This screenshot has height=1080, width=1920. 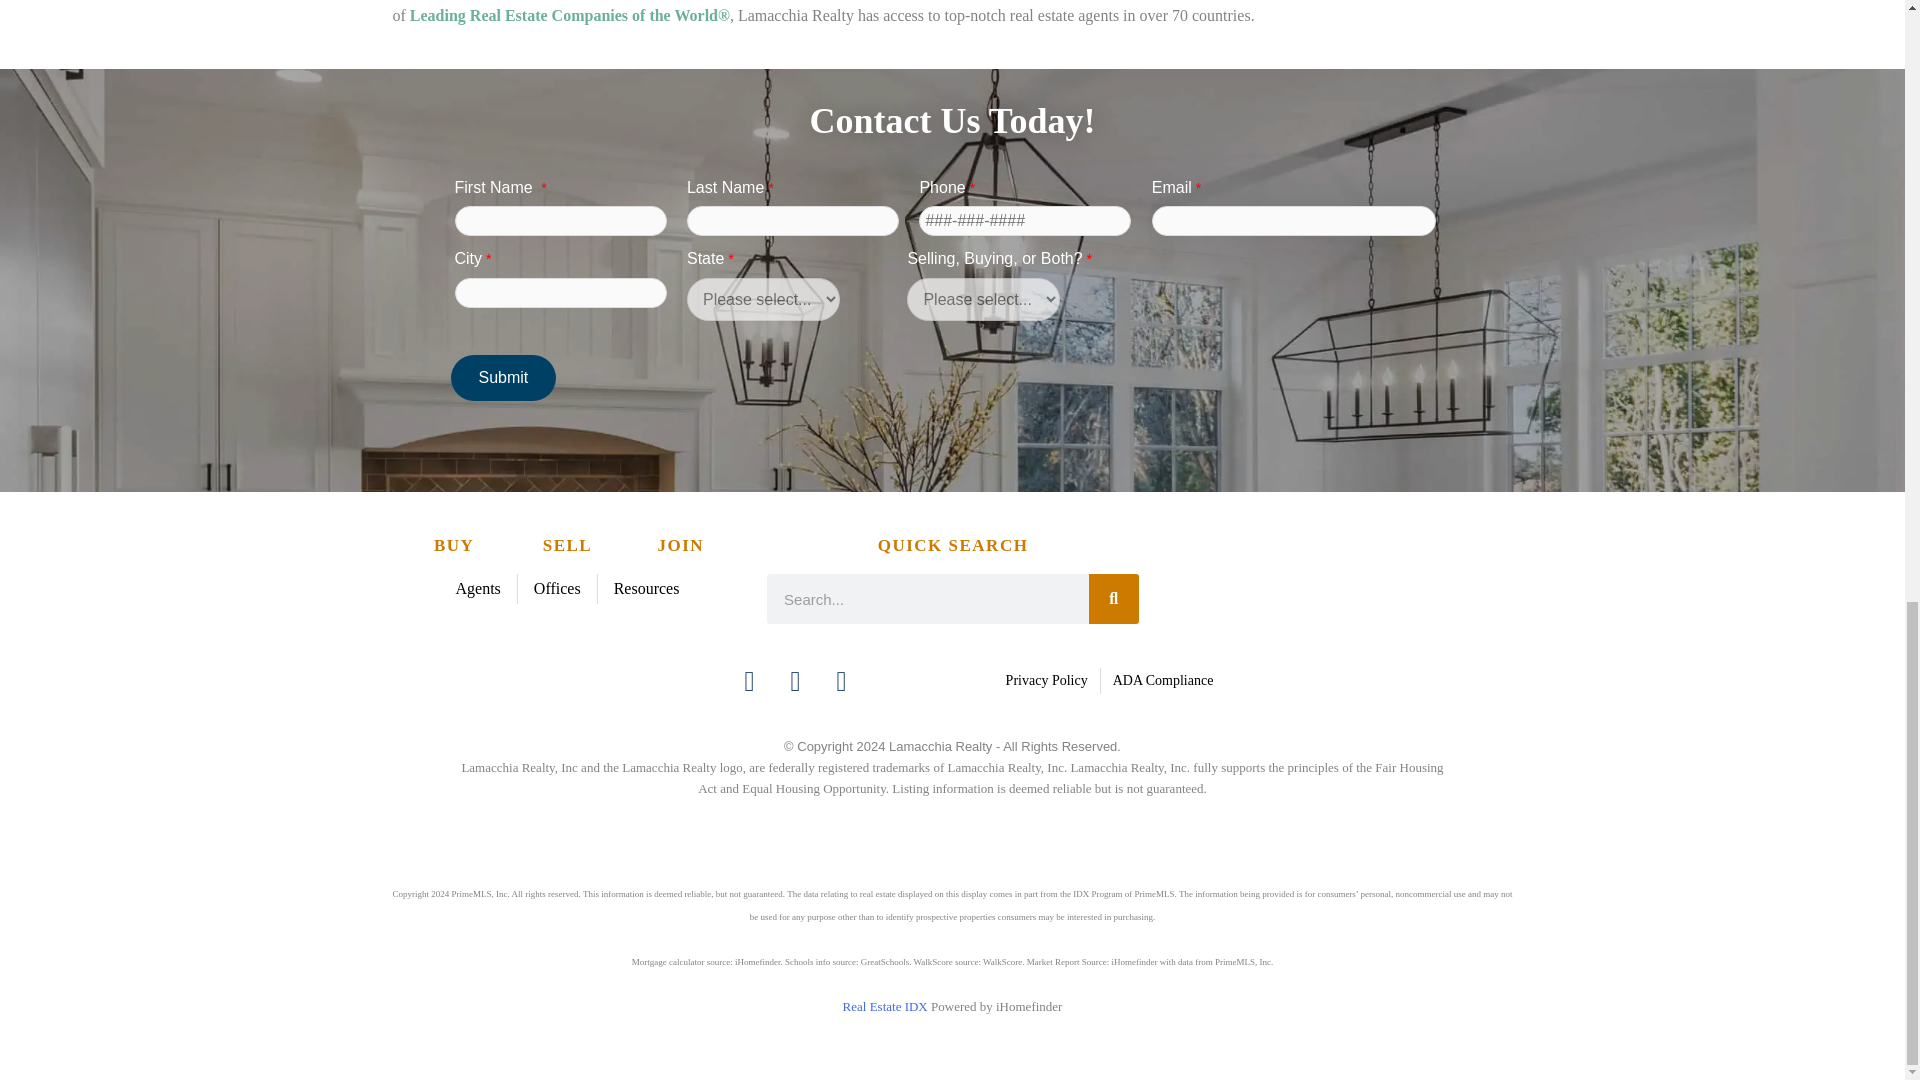 I want to click on Phone, so click(x=1024, y=221).